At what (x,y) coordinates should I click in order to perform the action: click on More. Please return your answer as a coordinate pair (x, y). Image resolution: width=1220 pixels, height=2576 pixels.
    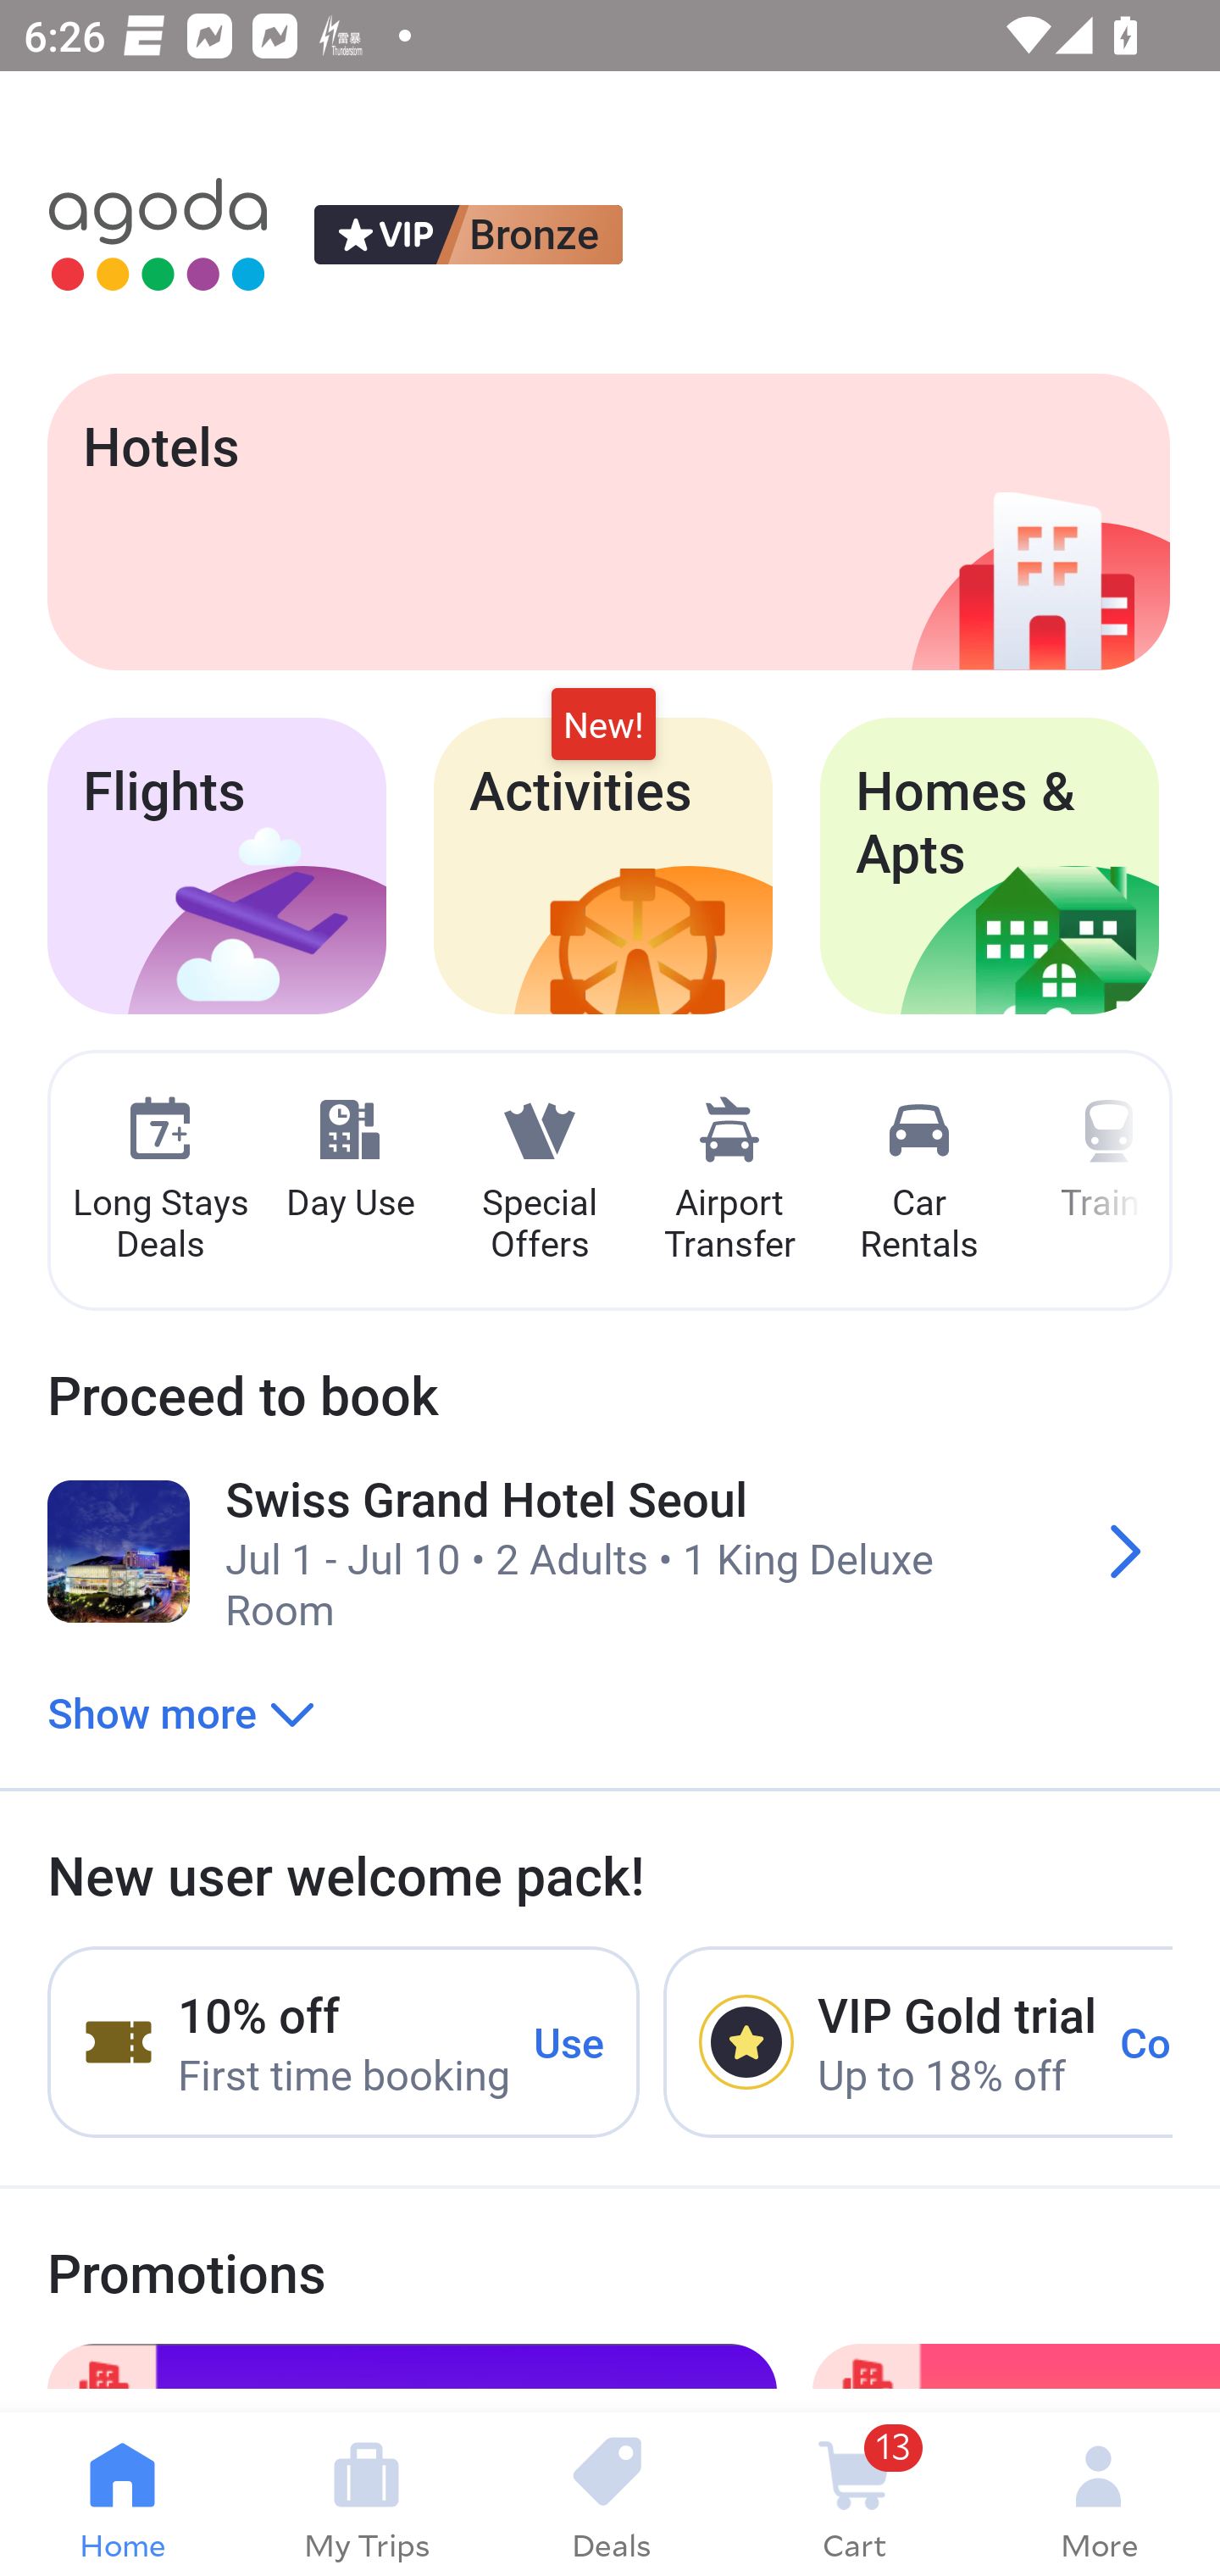
    Looking at the image, I should click on (1098, 2495).